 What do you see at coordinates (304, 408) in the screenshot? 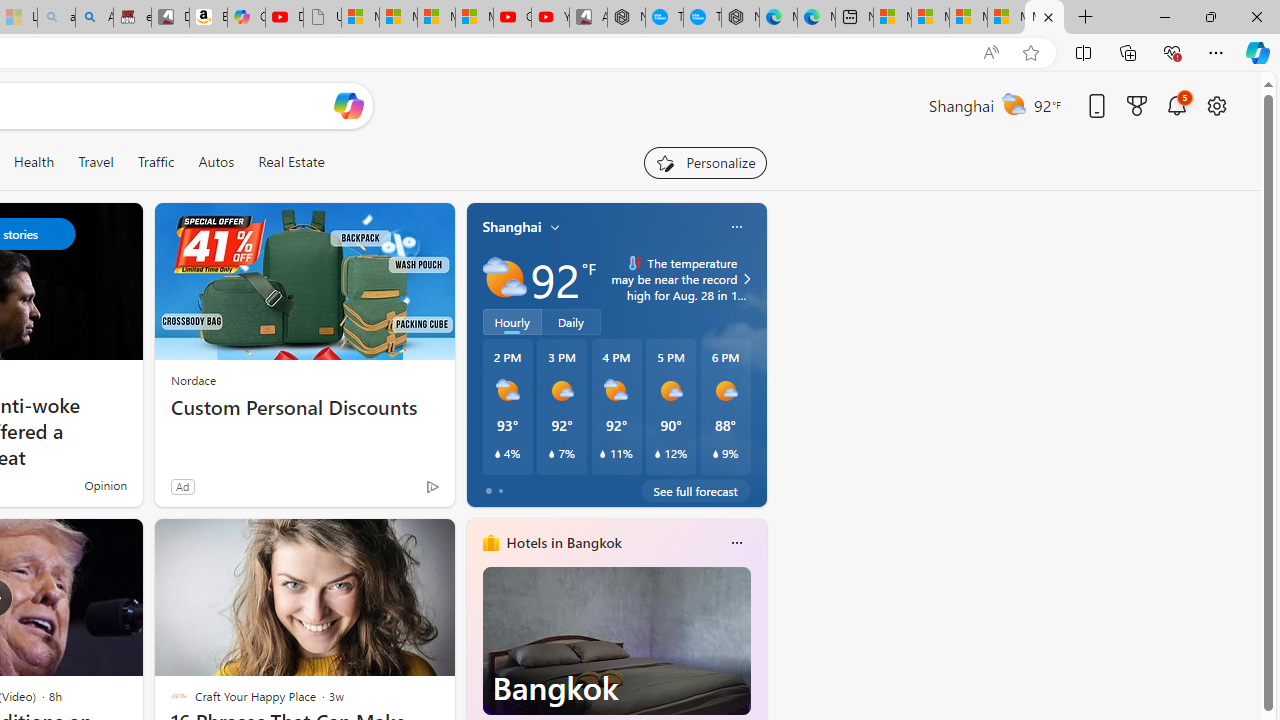
I see `Custom Personal Discounts` at bounding box center [304, 408].